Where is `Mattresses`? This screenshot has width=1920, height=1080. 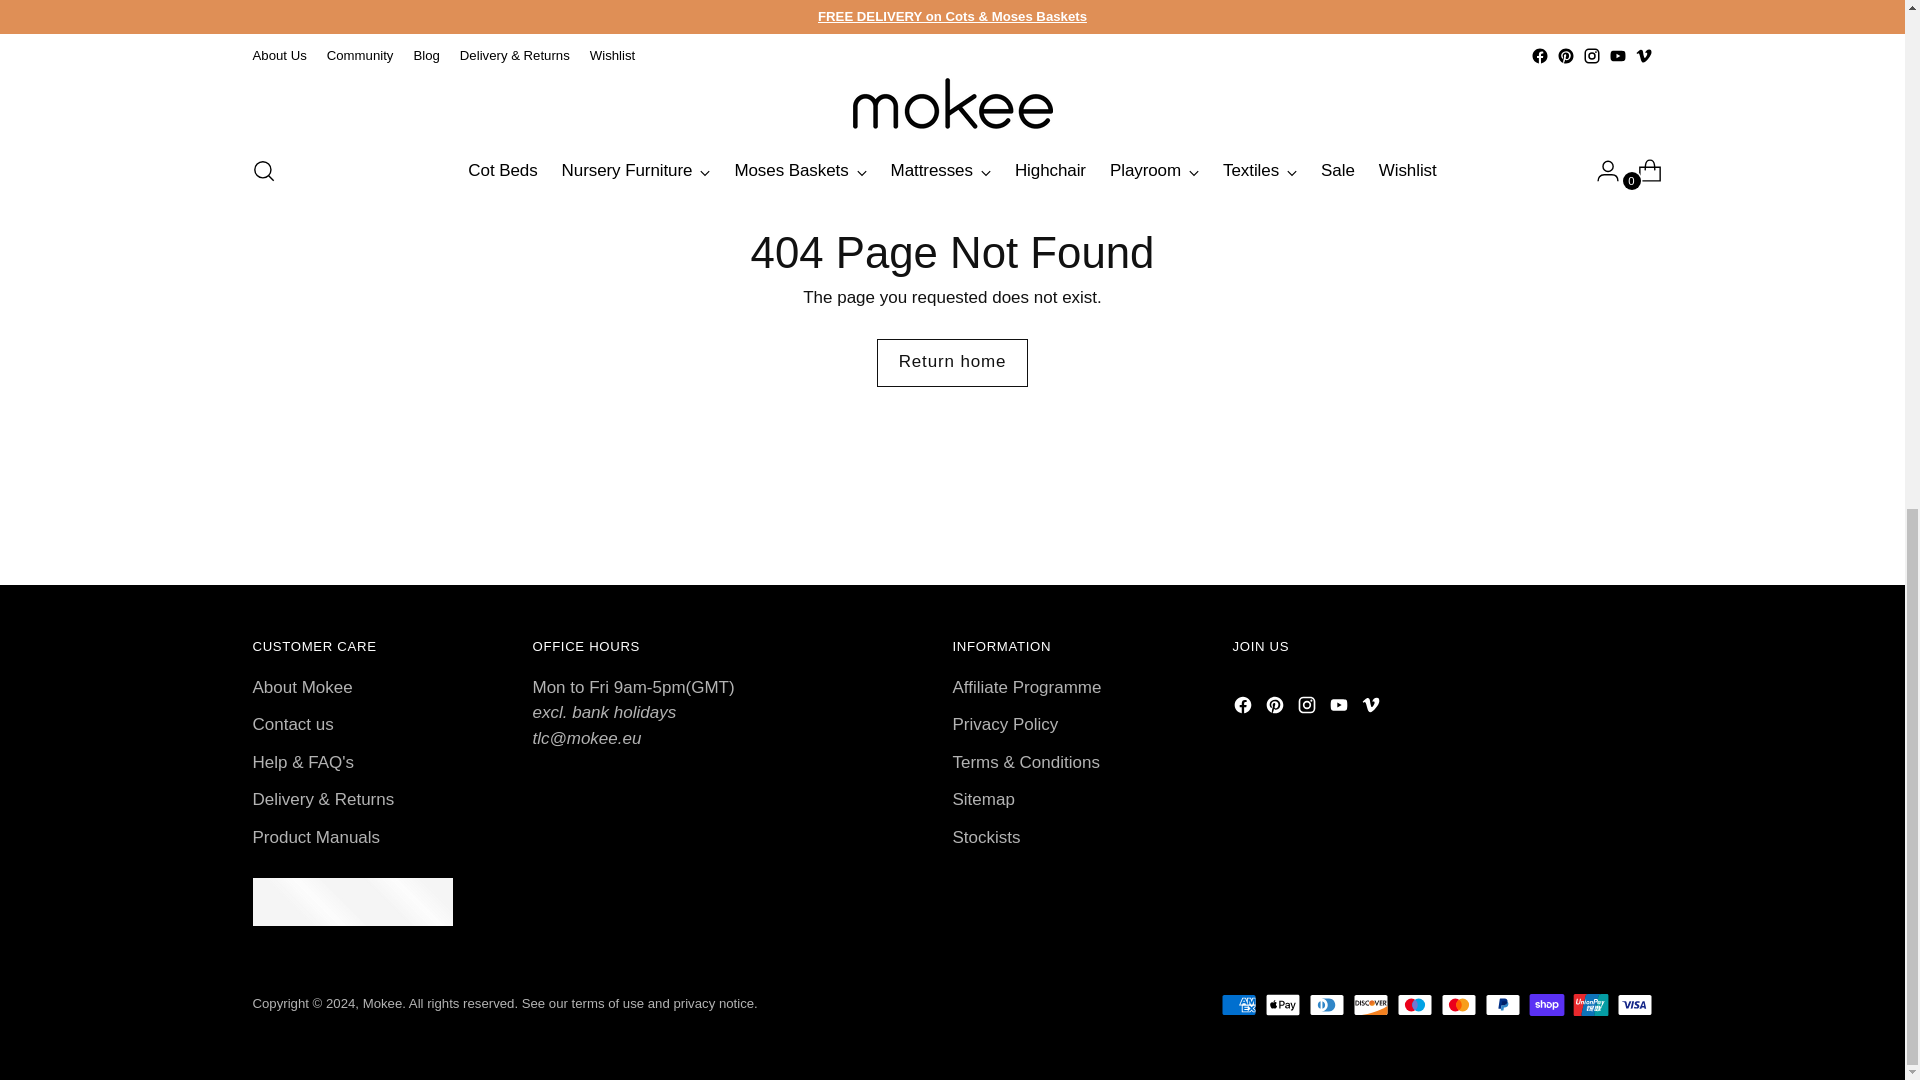
Mattresses is located at coordinates (940, 171).